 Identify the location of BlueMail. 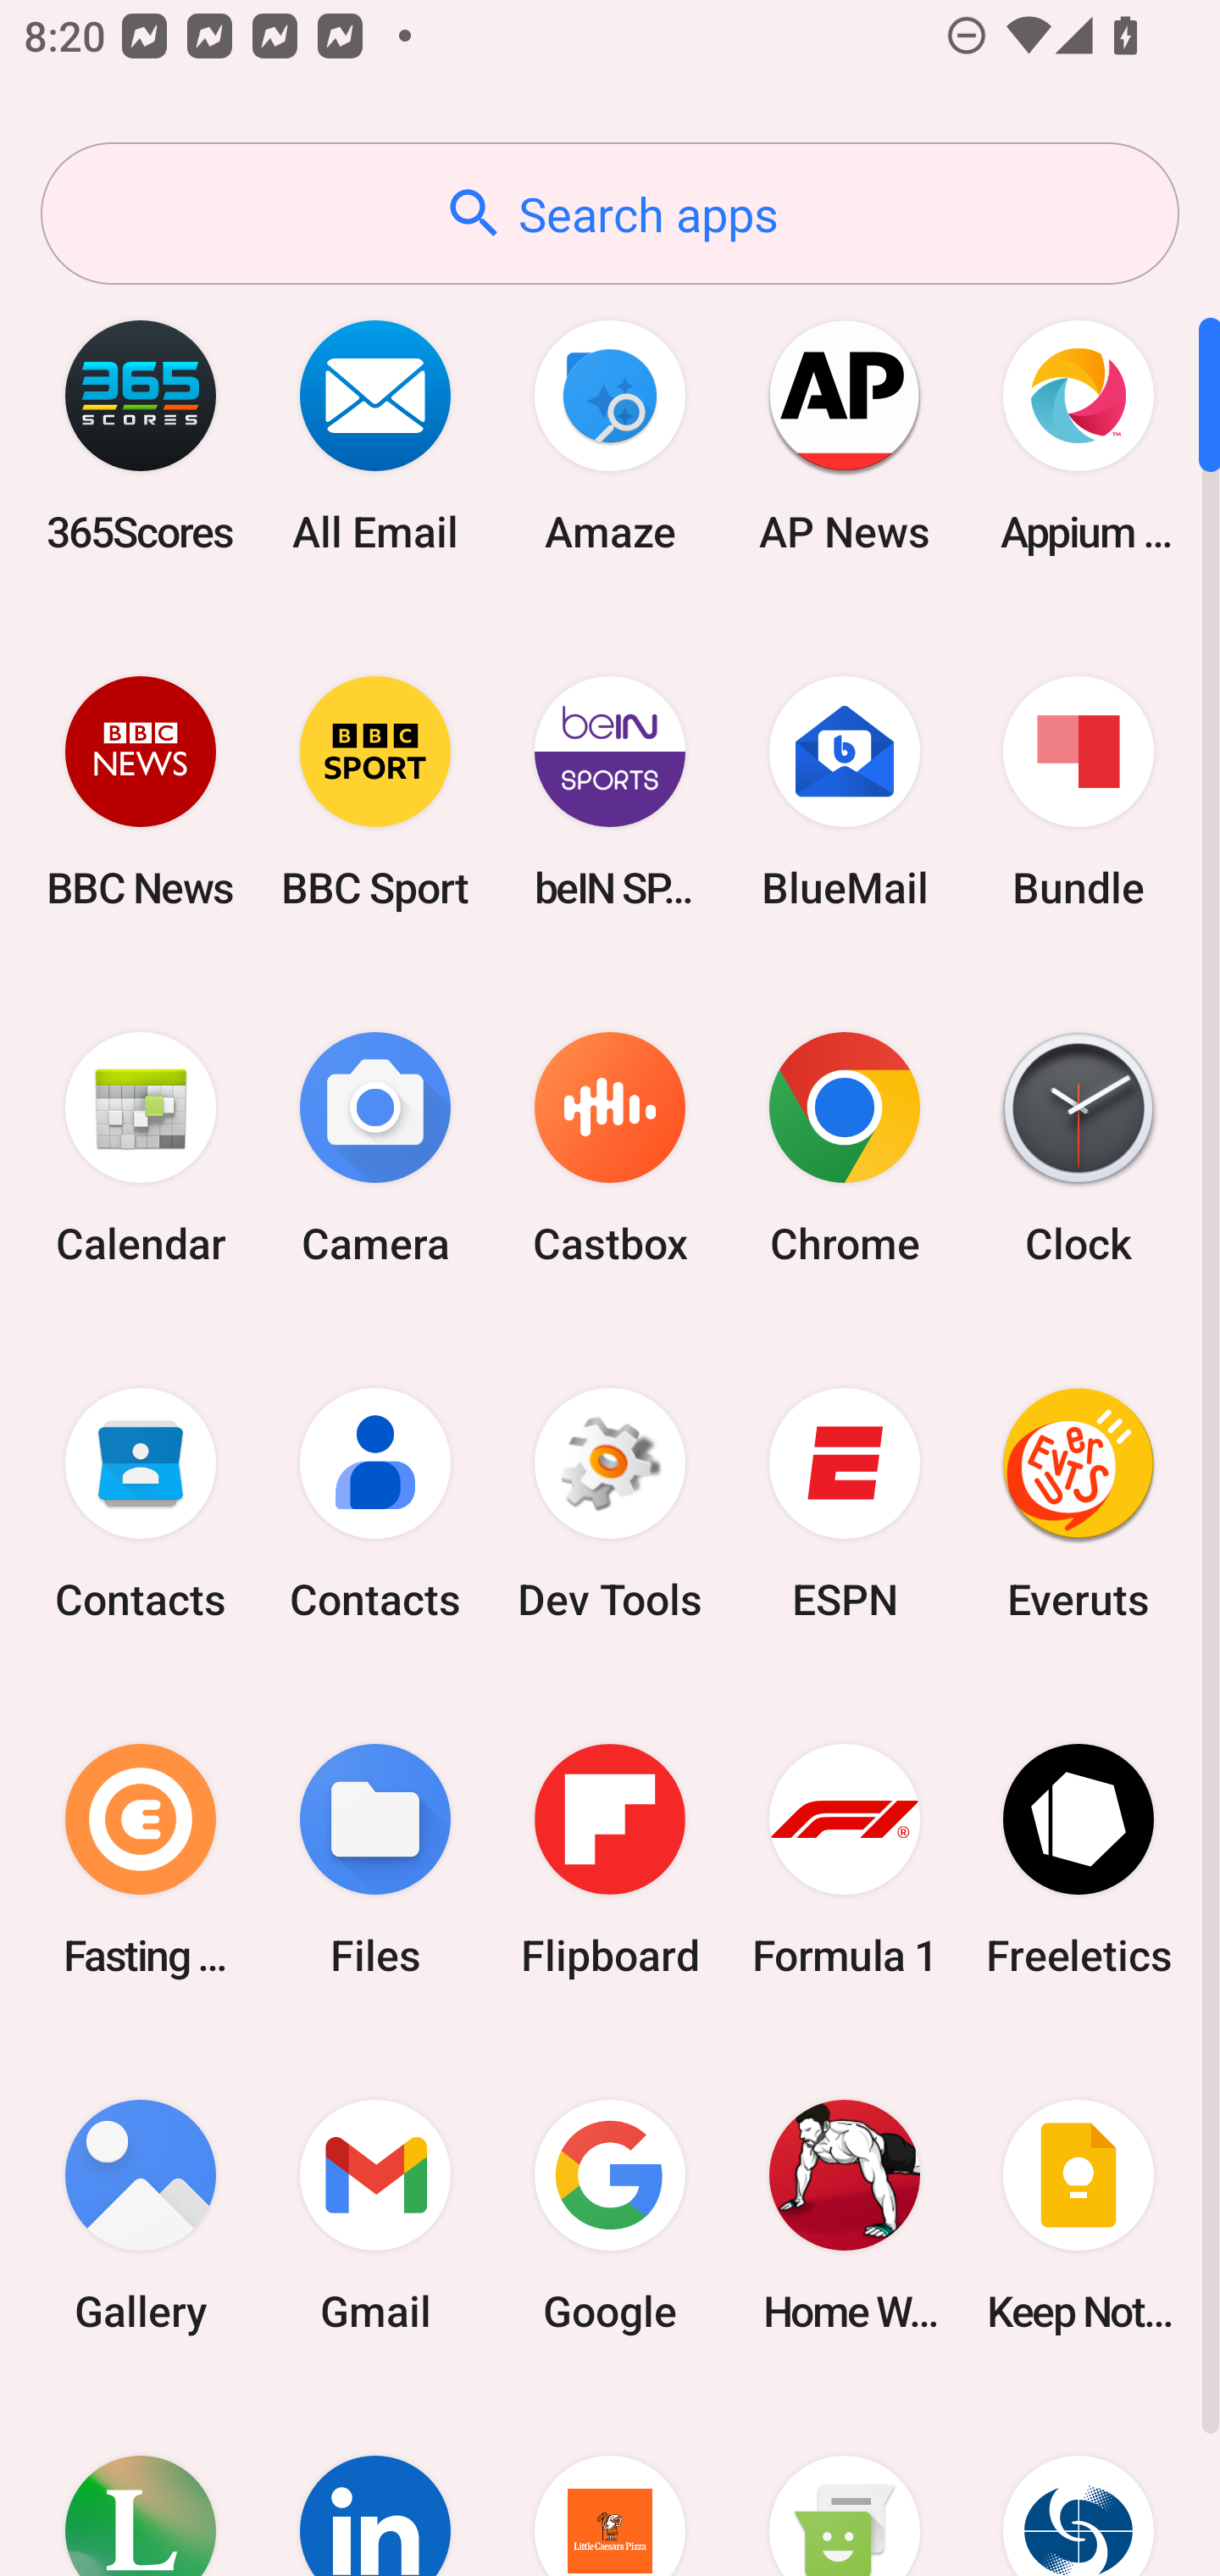
(844, 791).